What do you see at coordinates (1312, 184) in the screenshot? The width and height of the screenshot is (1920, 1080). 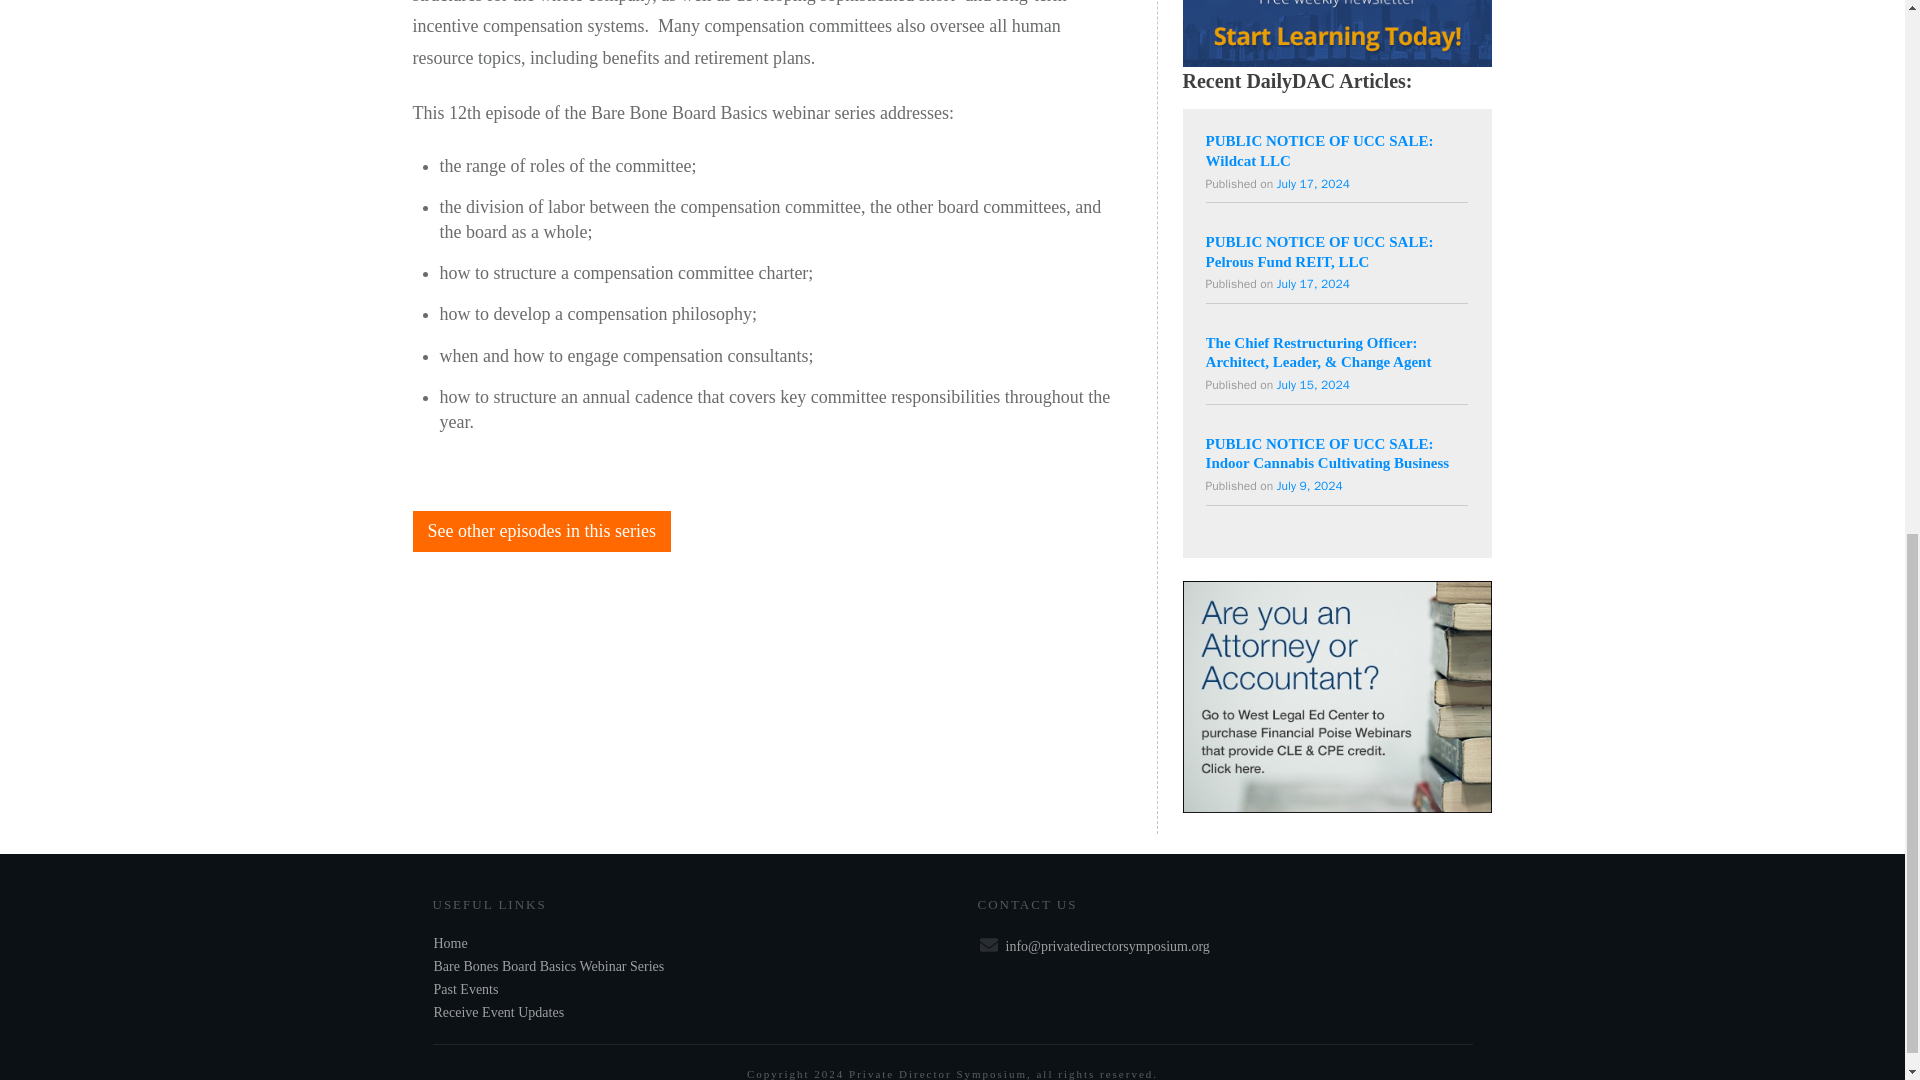 I see `July 17, 2024` at bounding box center [1312, 184].